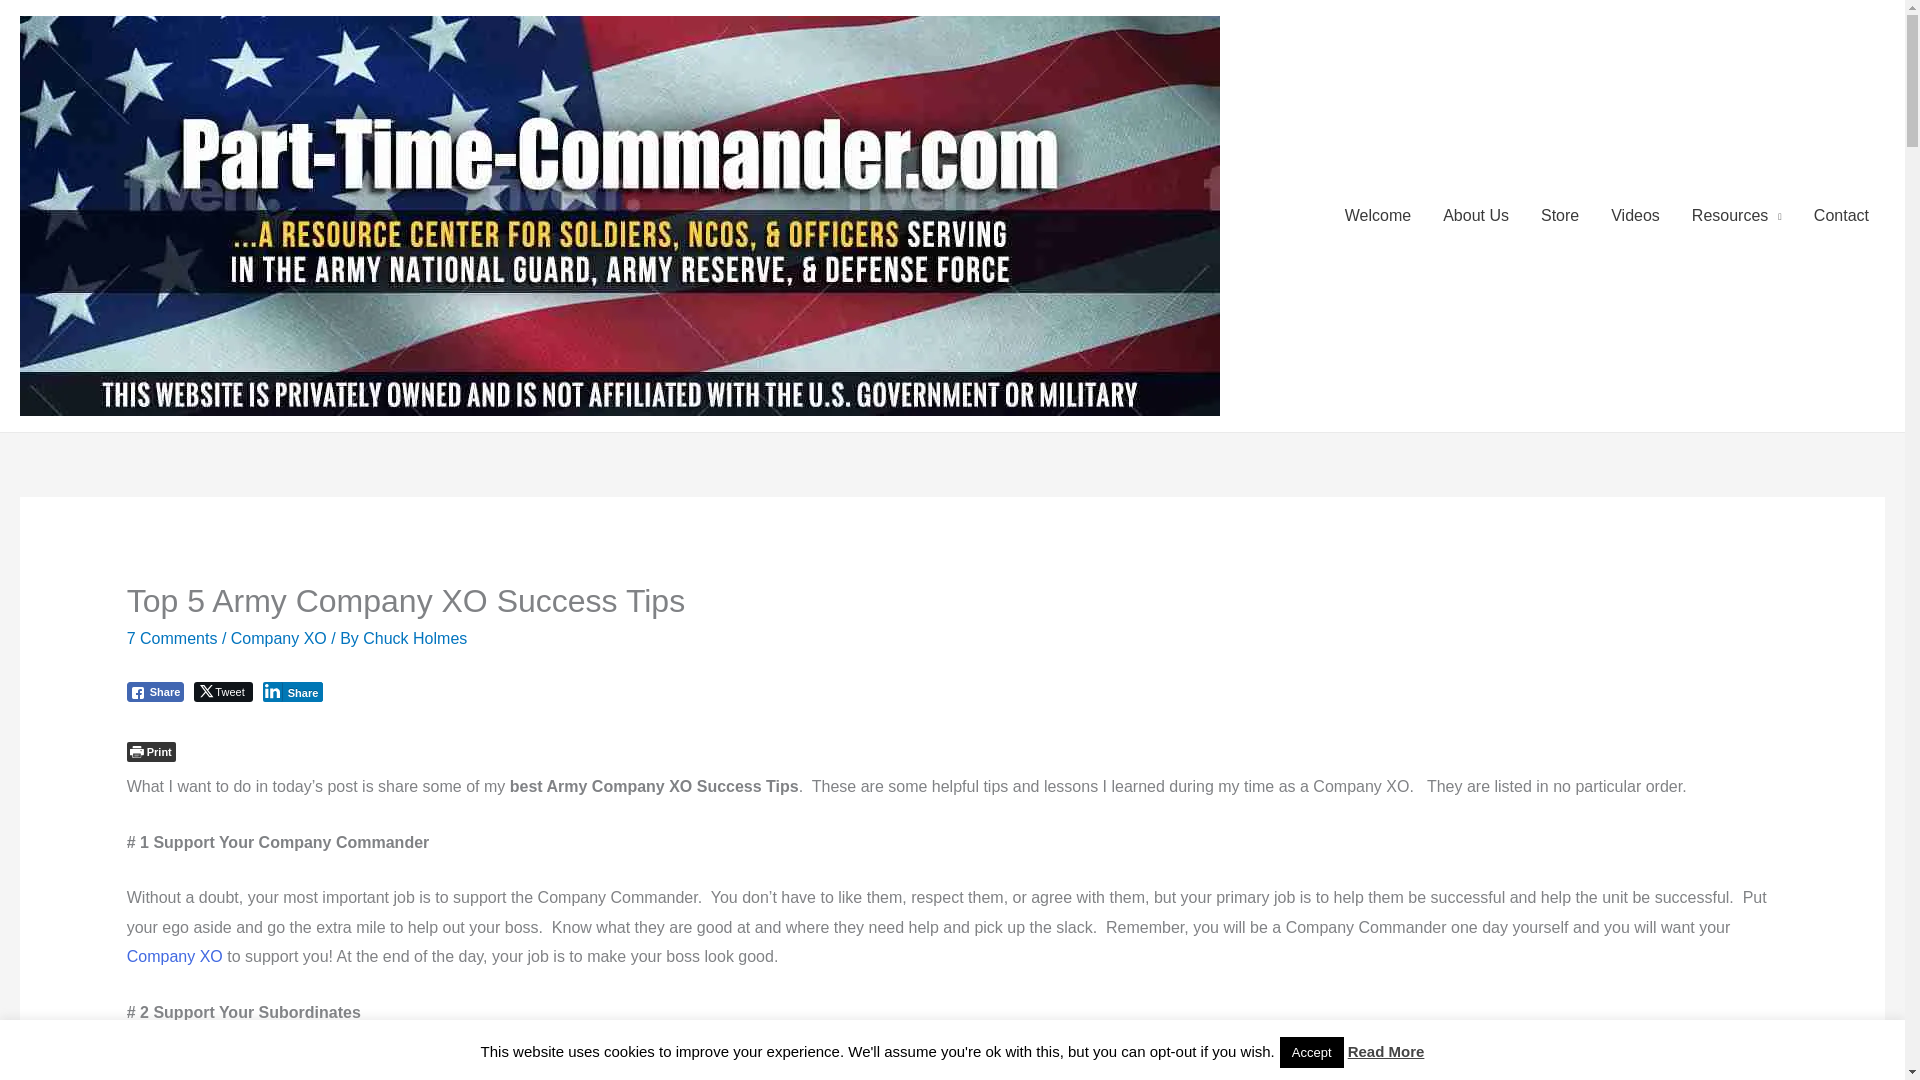 This screenshot has width=1920, height=1080. Describe the element at coordinates (414, 638) in the screenshot. I see `Chuck Holmes` at that location.